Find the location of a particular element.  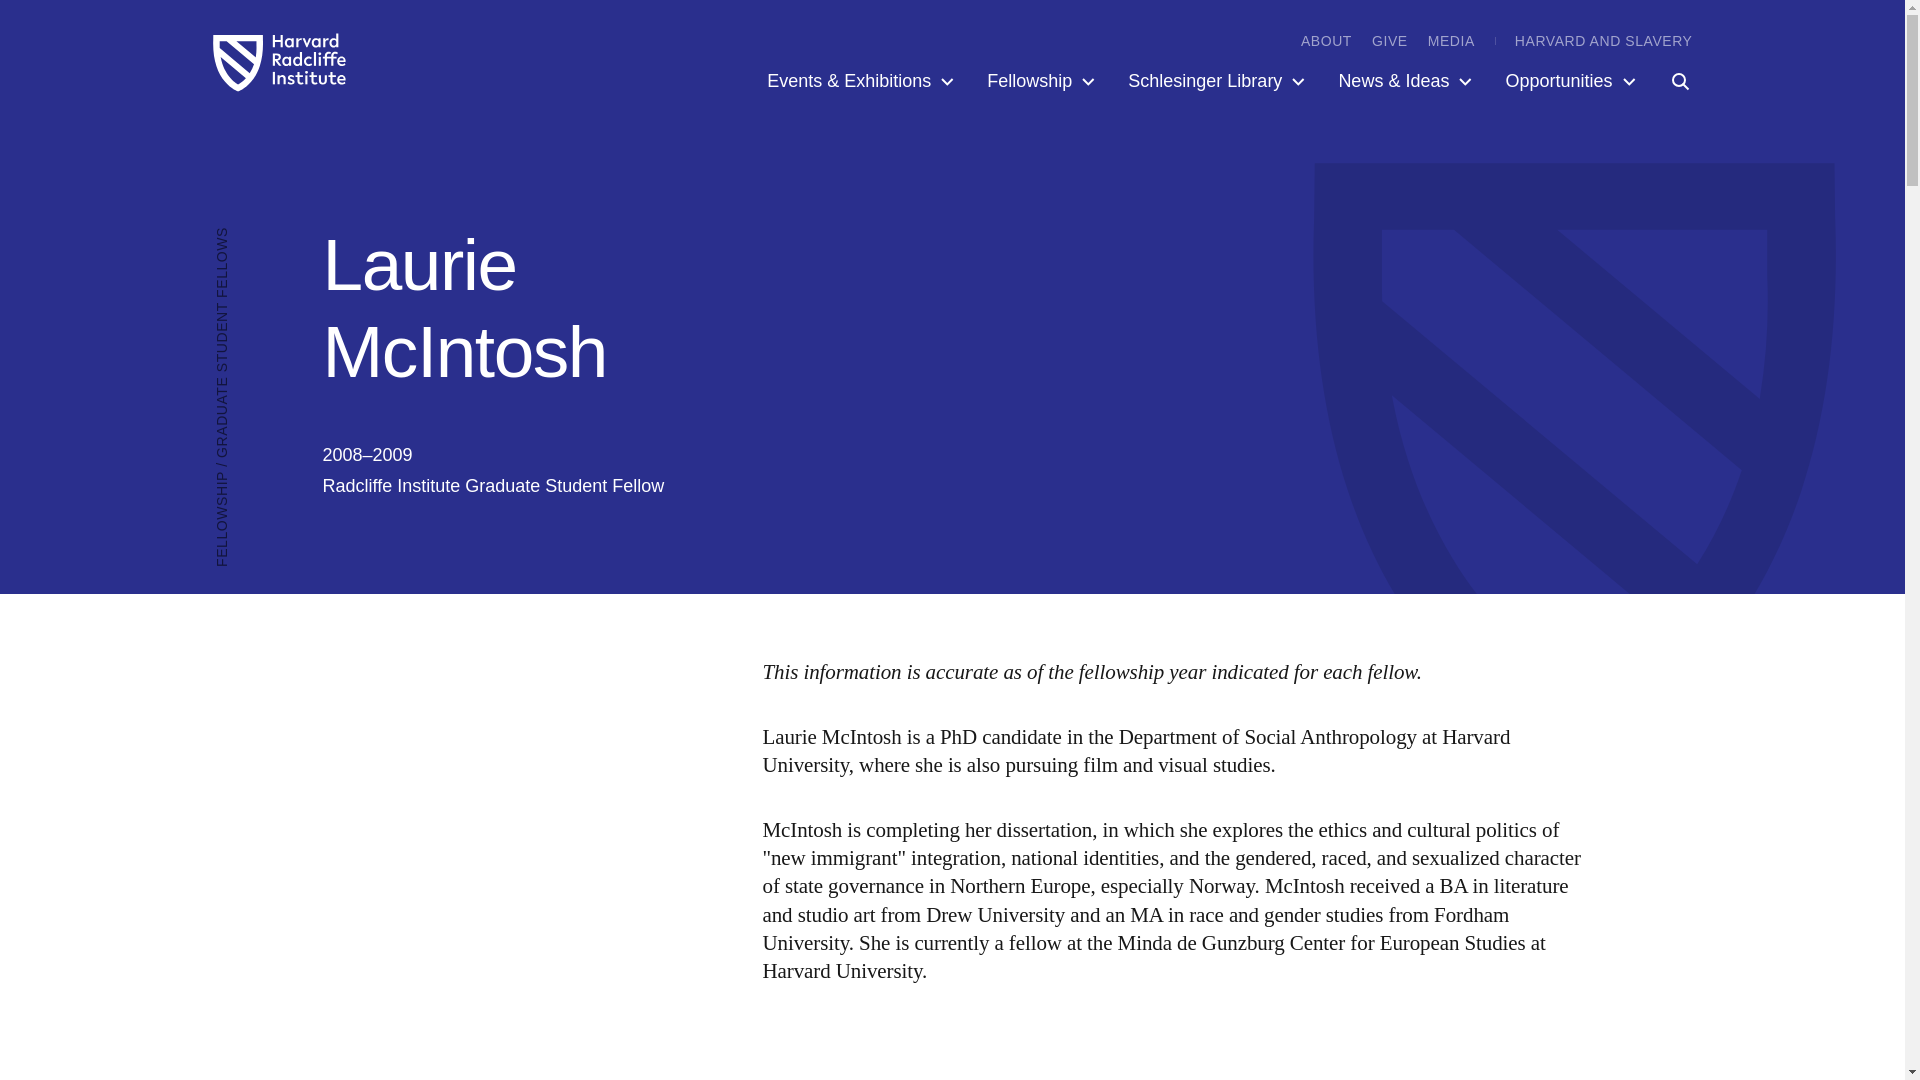

Go to homepage is located at coordinates (280, 62).